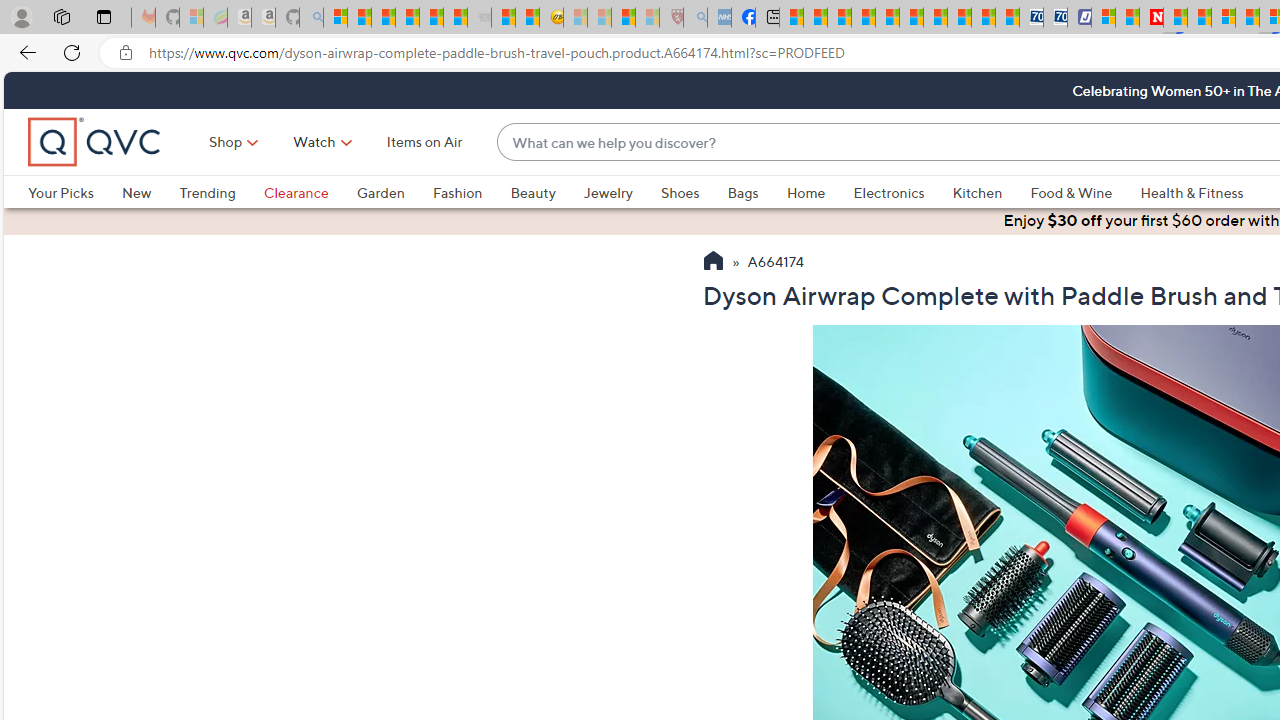 This screenshot has width=1280, height=720. What do you see at coordinates (776, 263) in the screenshot?
I see `A664174` at bounding box center [776, 263].